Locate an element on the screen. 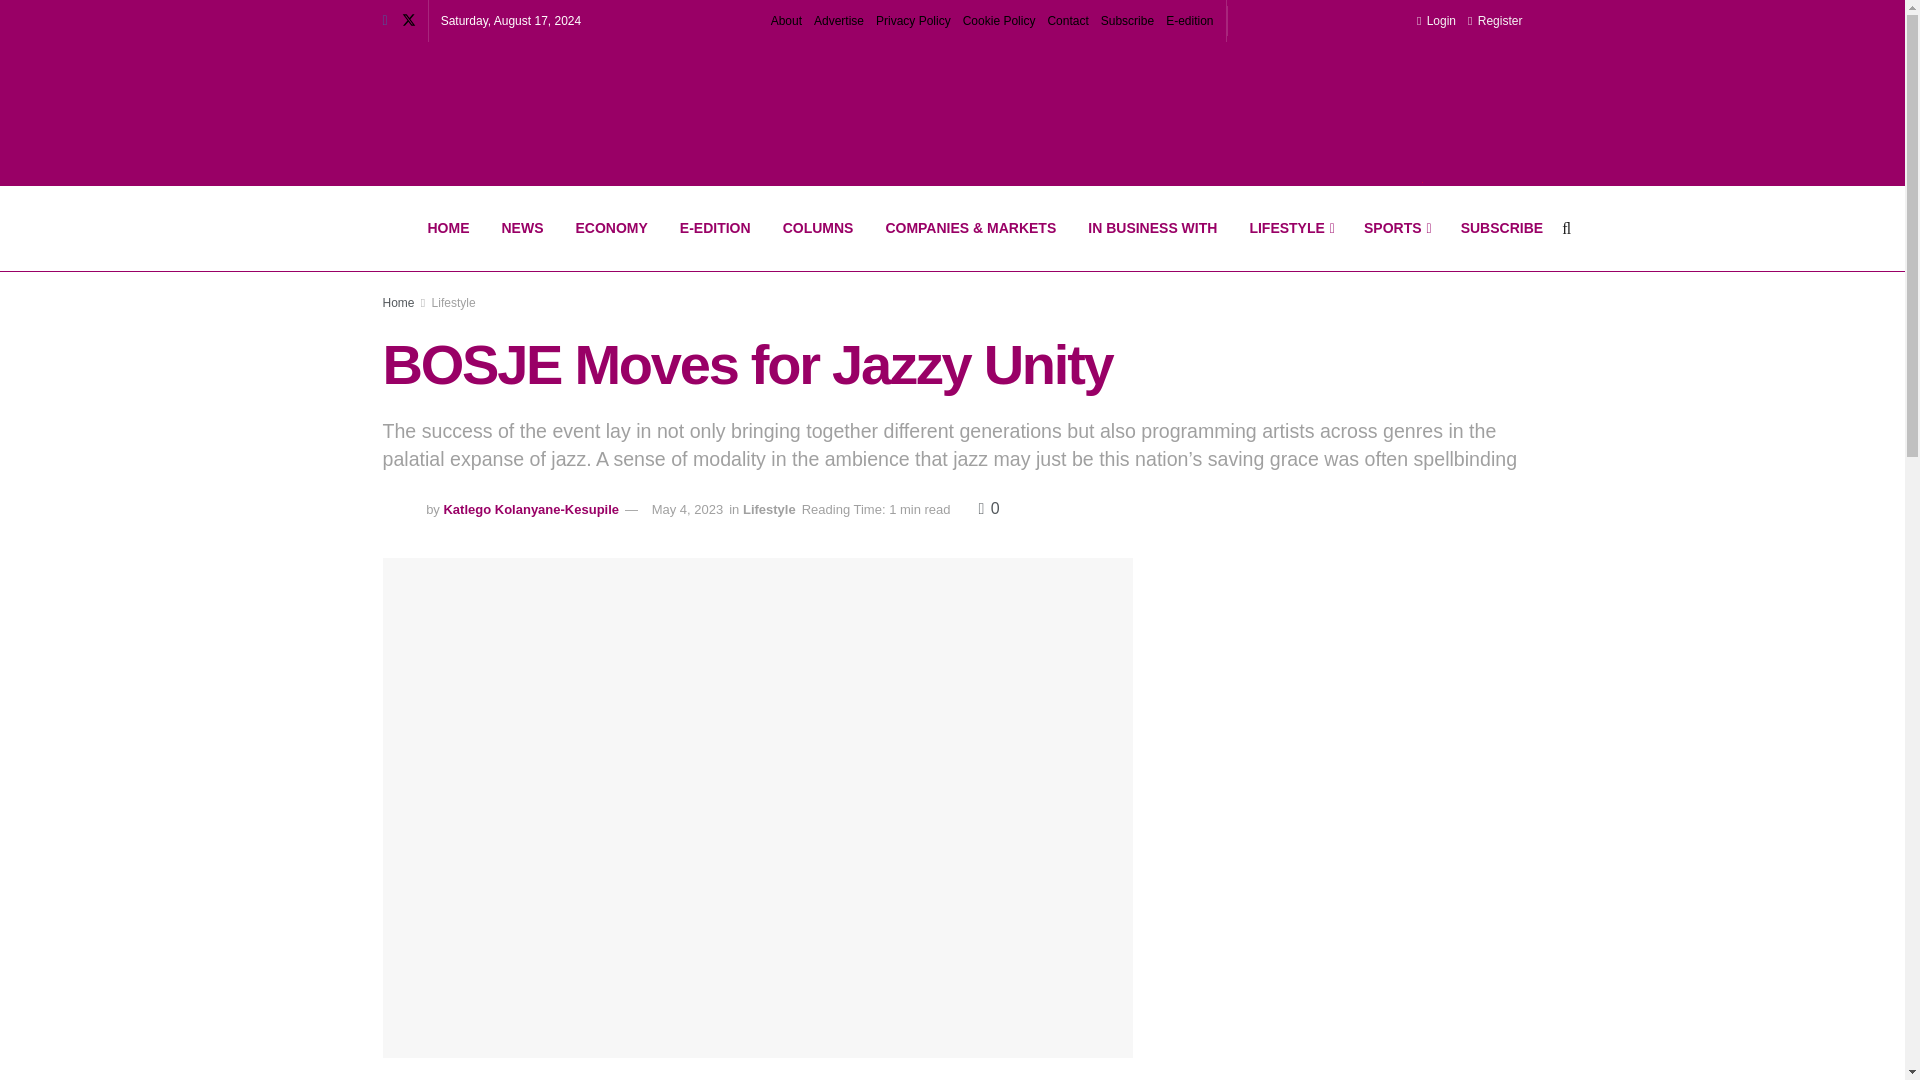  COLUMNS is located at coordinates (818, 228).